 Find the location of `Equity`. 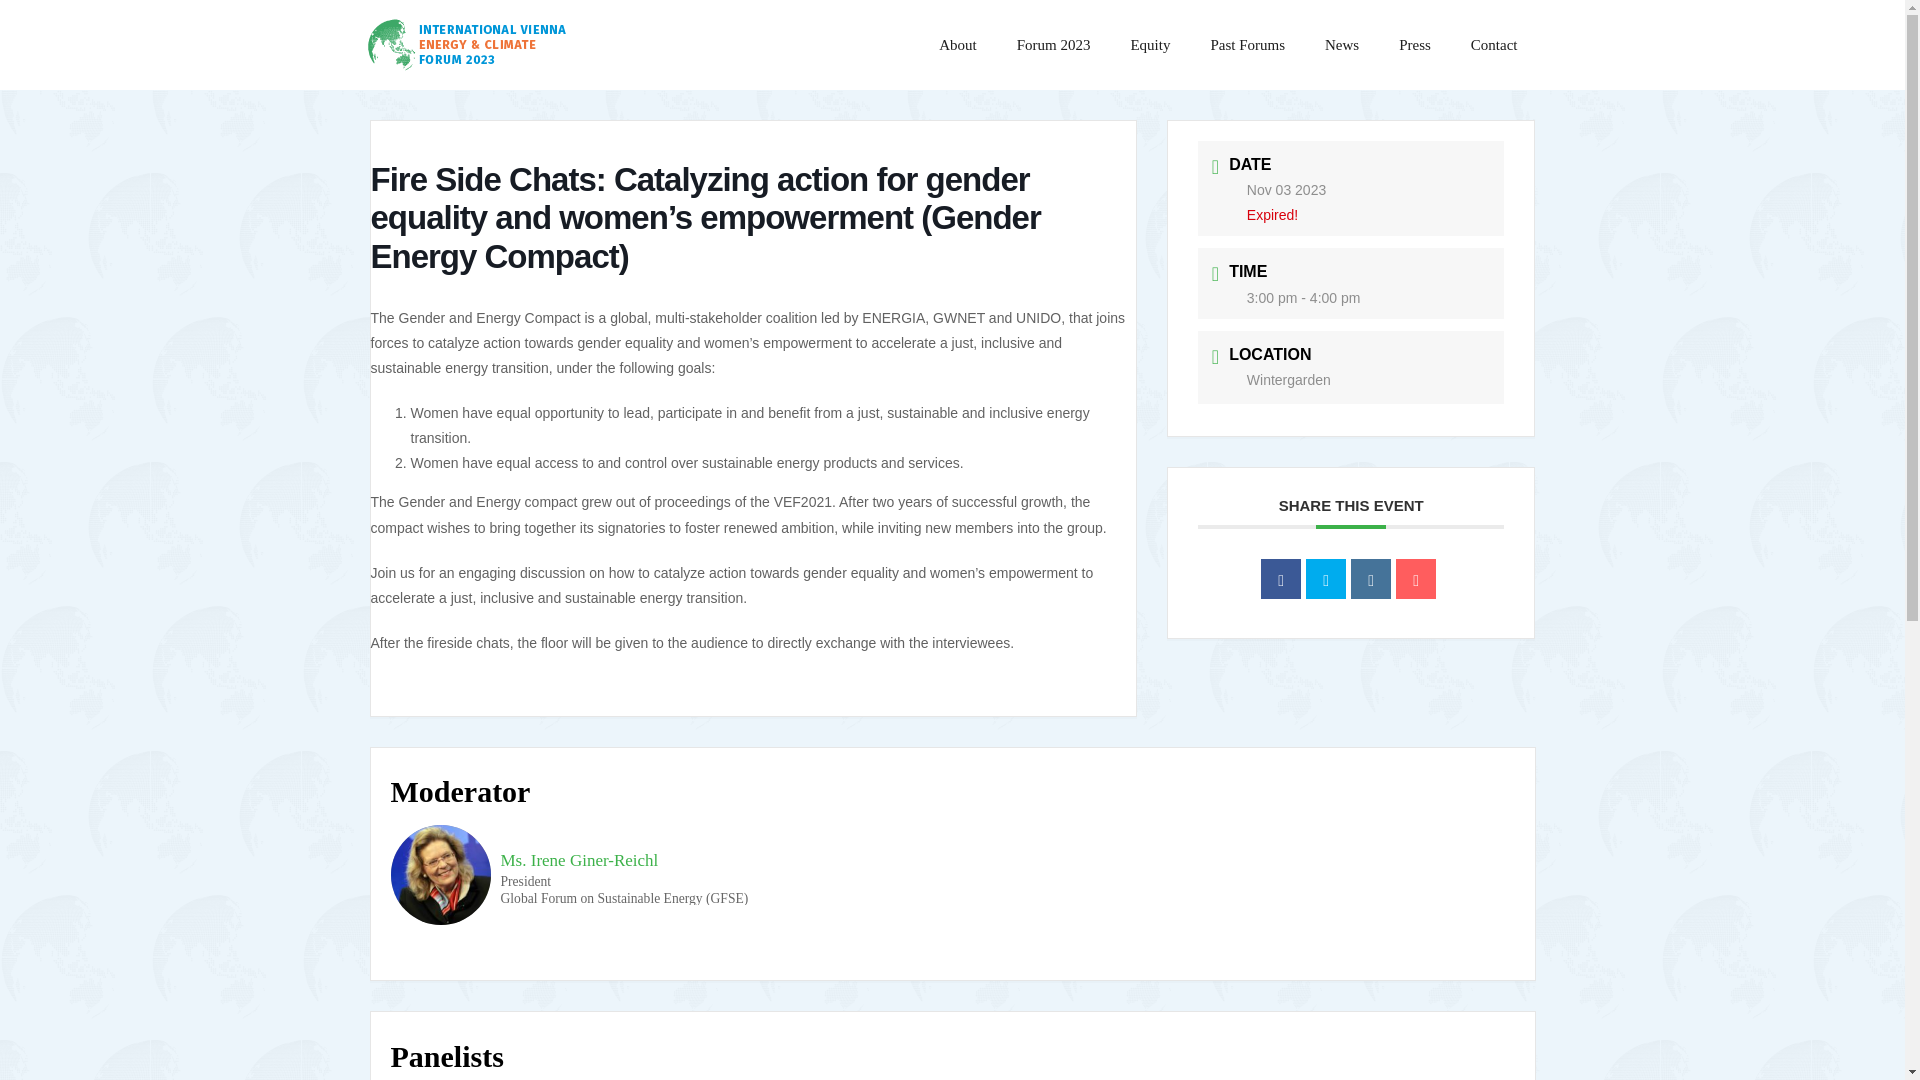

Equity is located at coordinates (1150, 44).